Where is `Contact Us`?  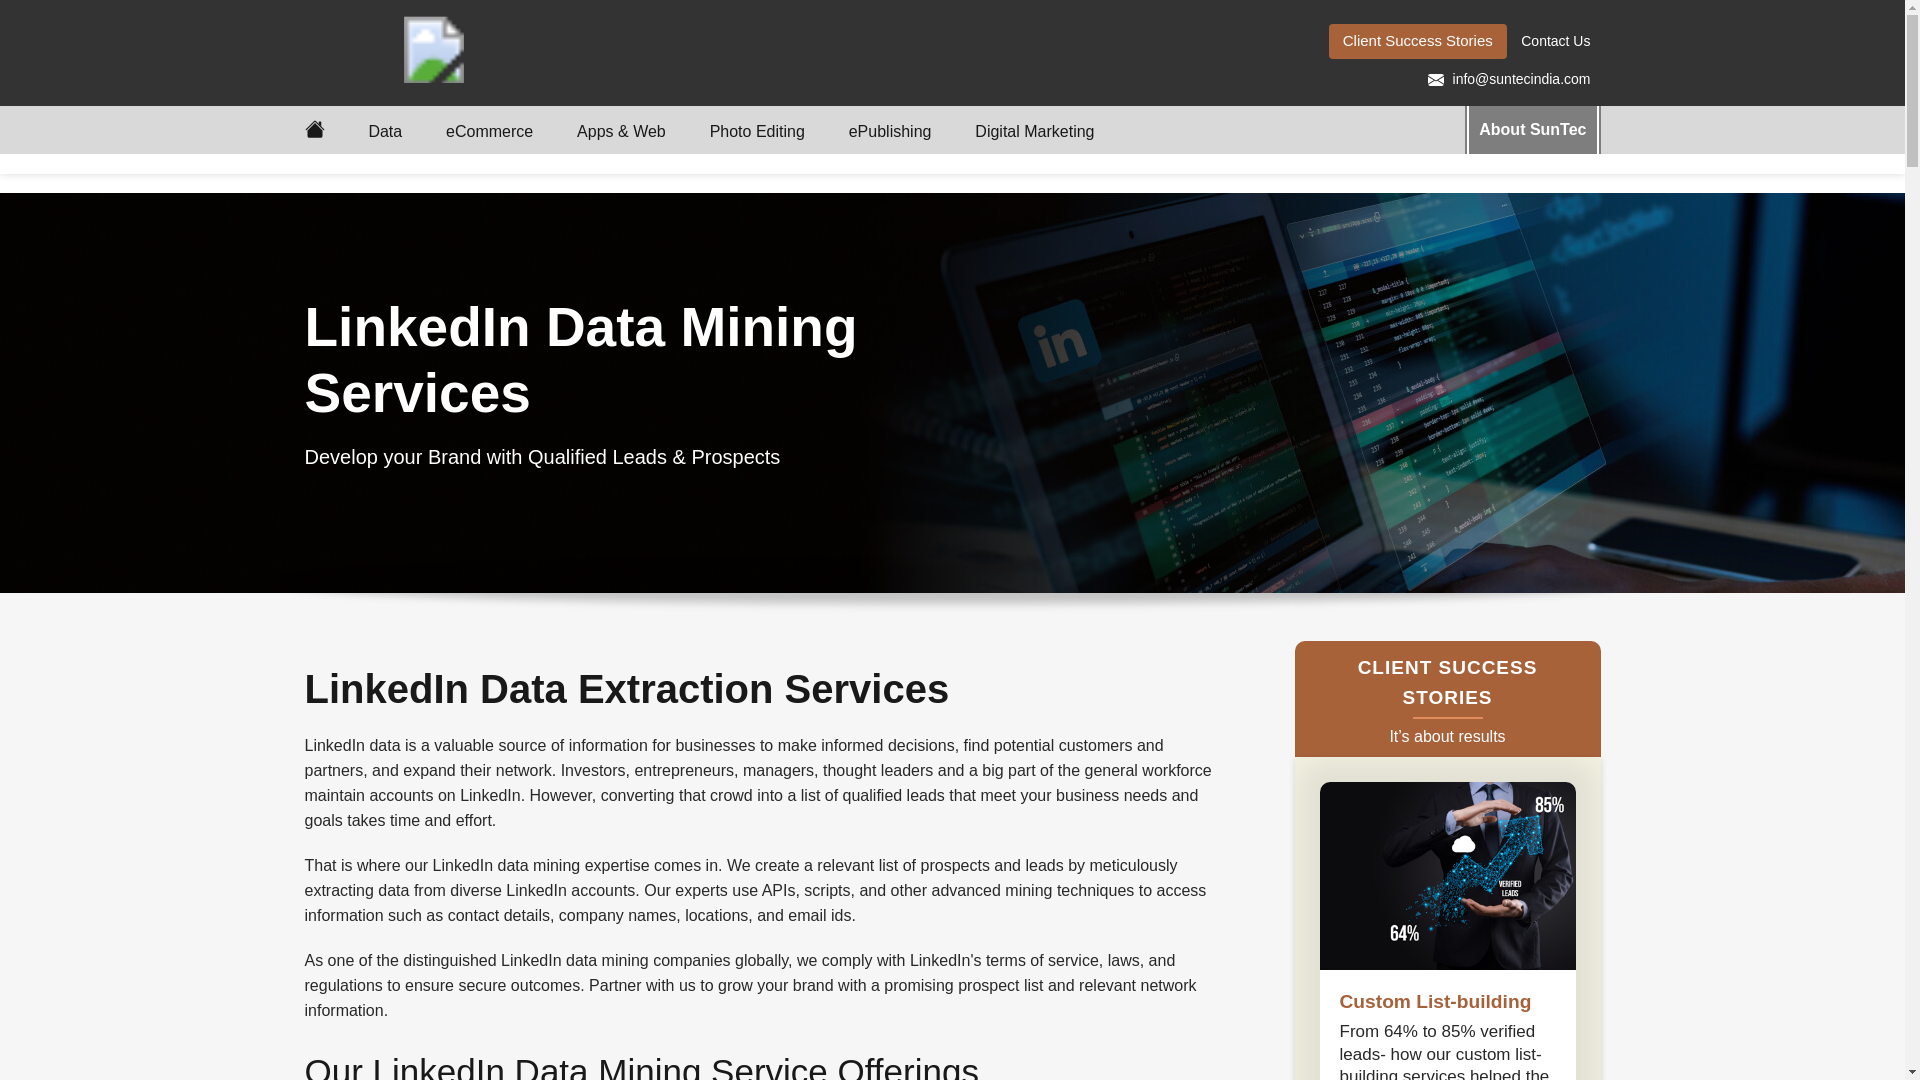
Contact Us is located at coordinates (1555, 41).